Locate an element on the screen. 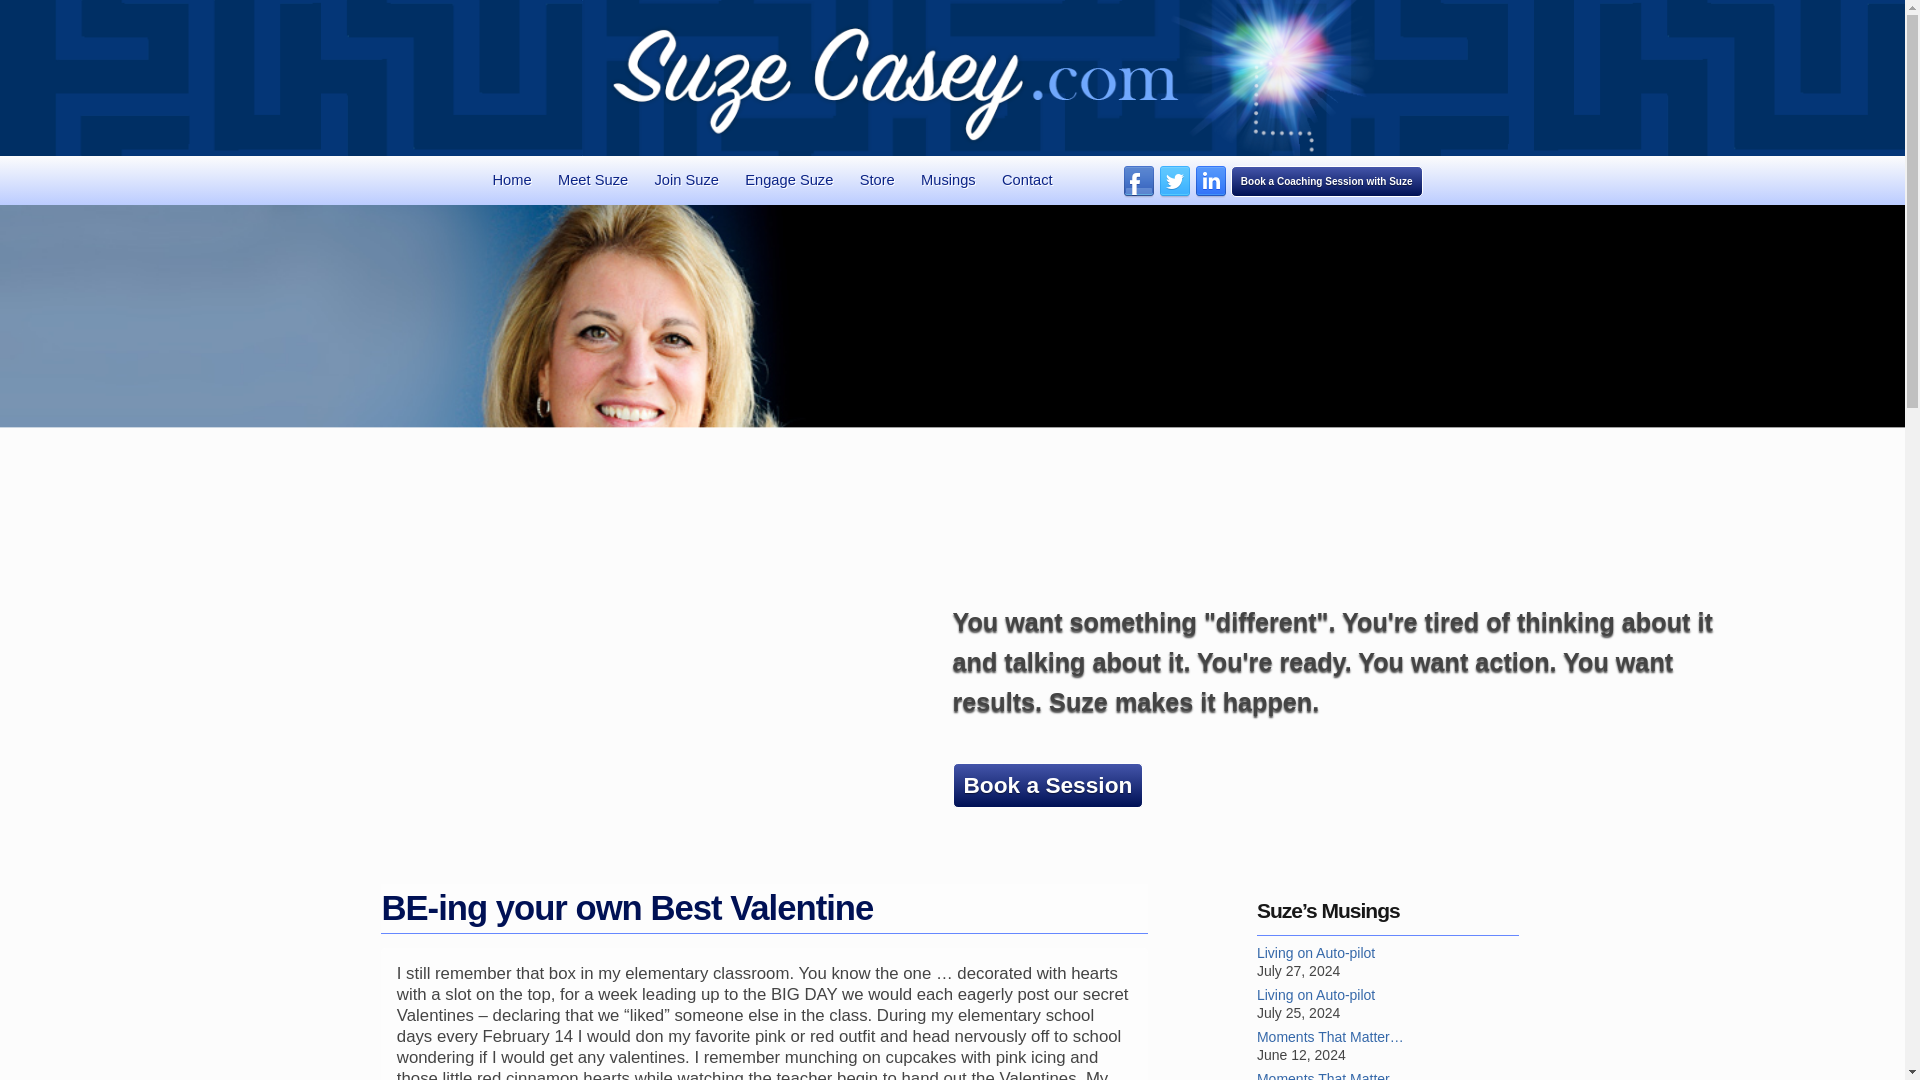 The image size is (1920, 1080). Engage Suze is located at coordinates (788, 180).